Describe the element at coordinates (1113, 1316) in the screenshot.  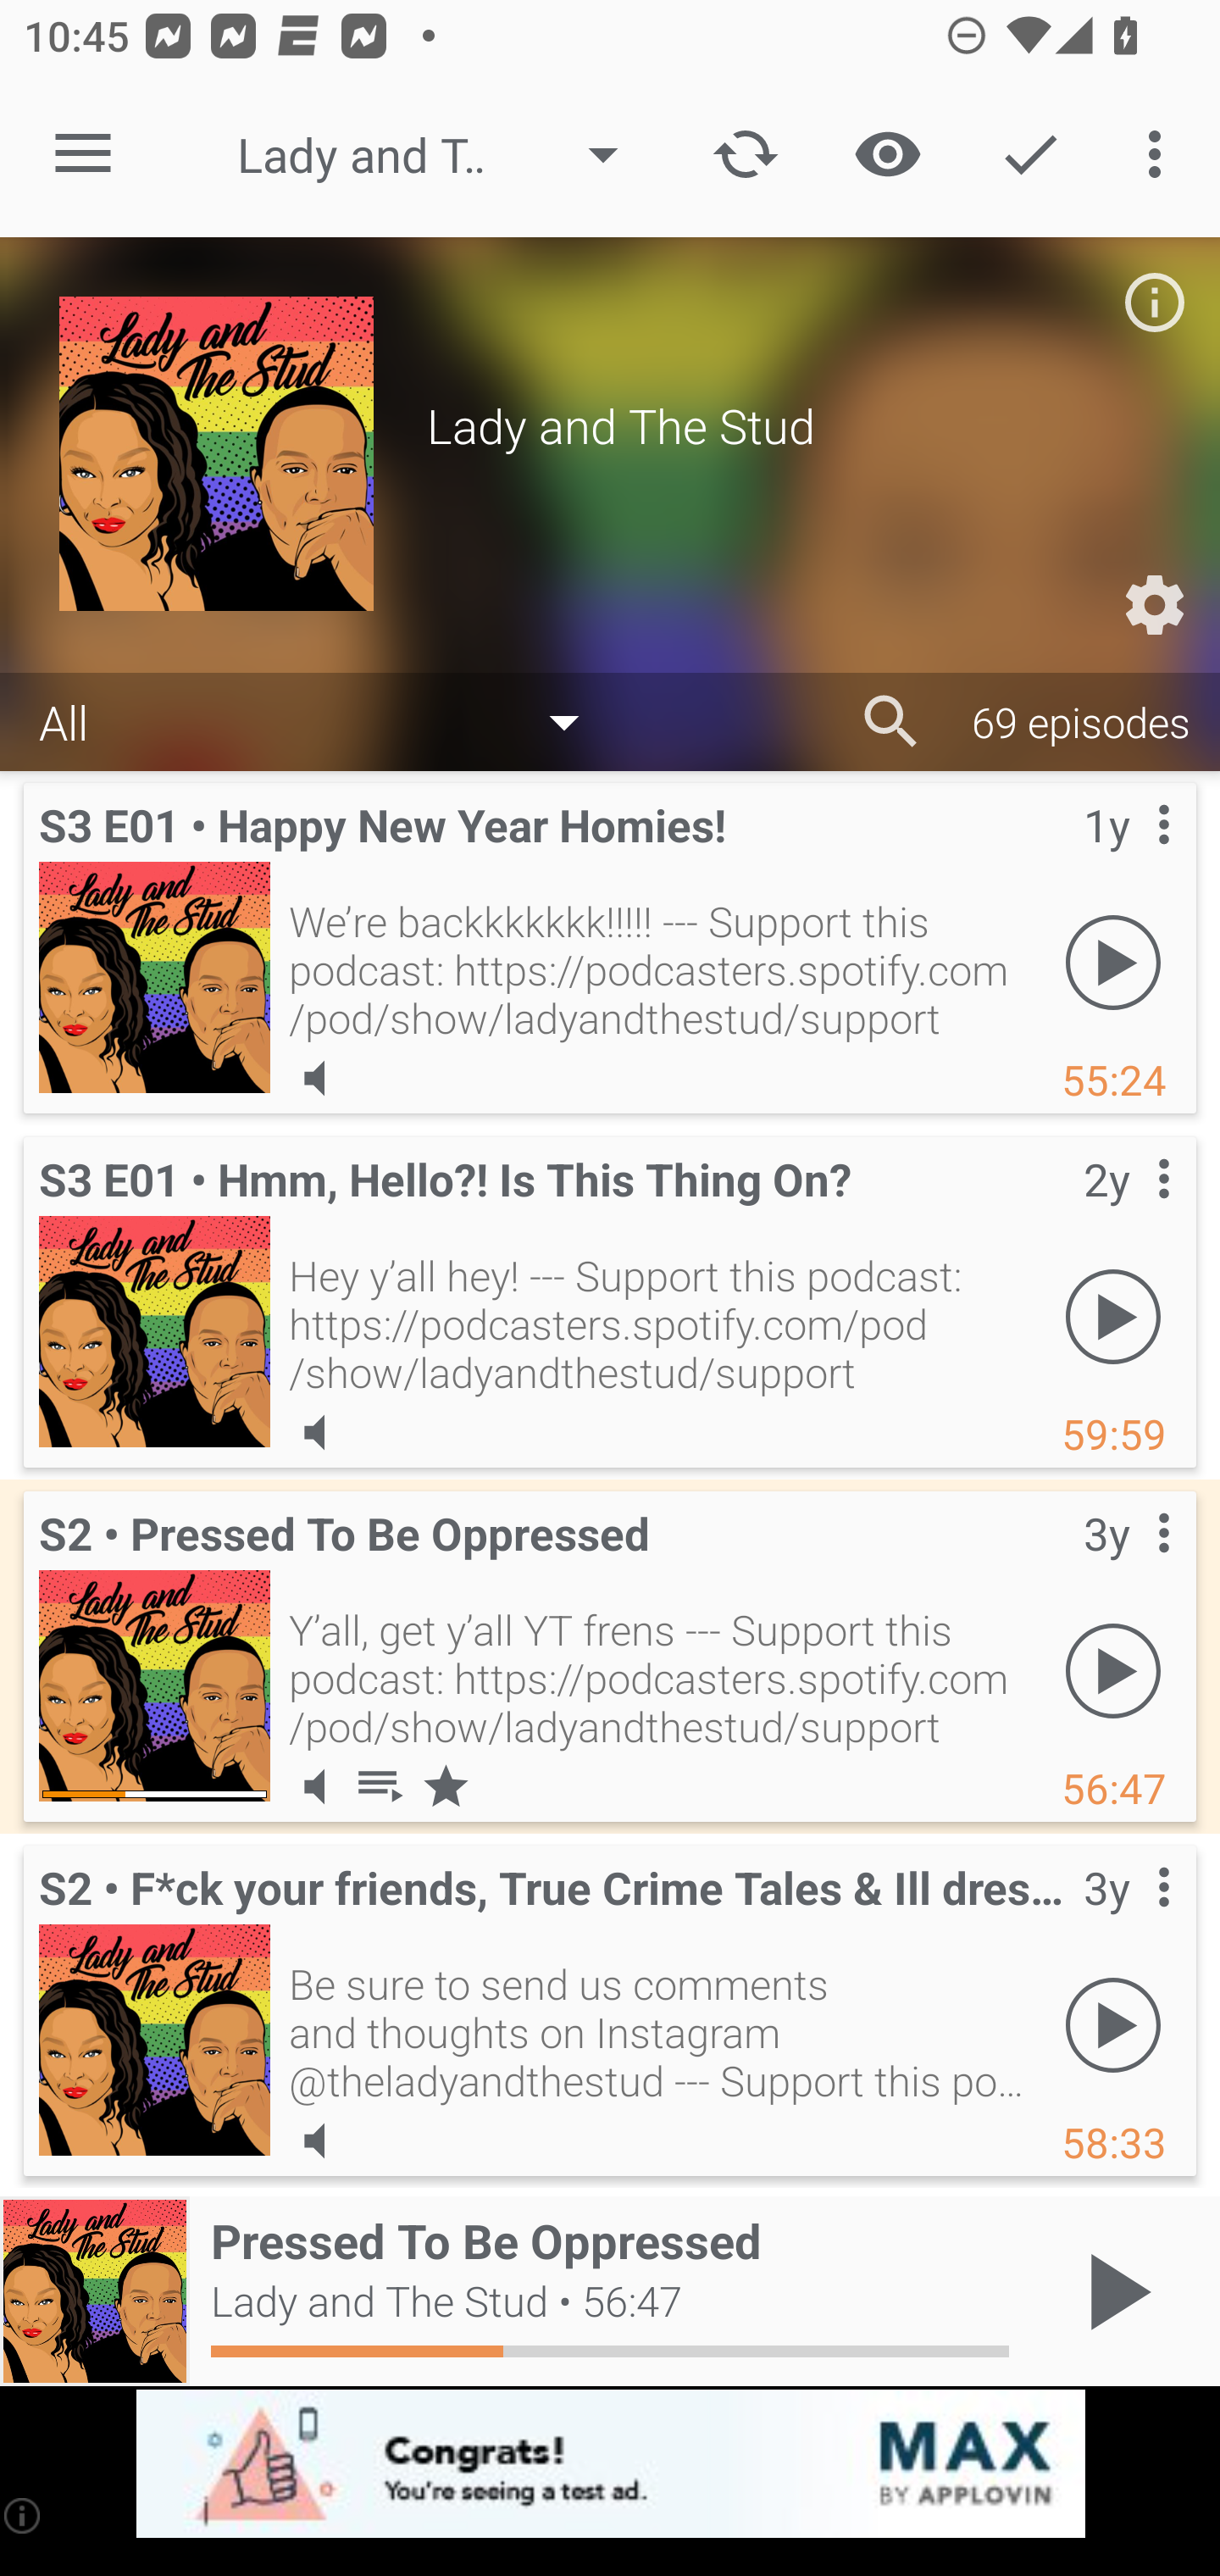
I see `Play` at that location.